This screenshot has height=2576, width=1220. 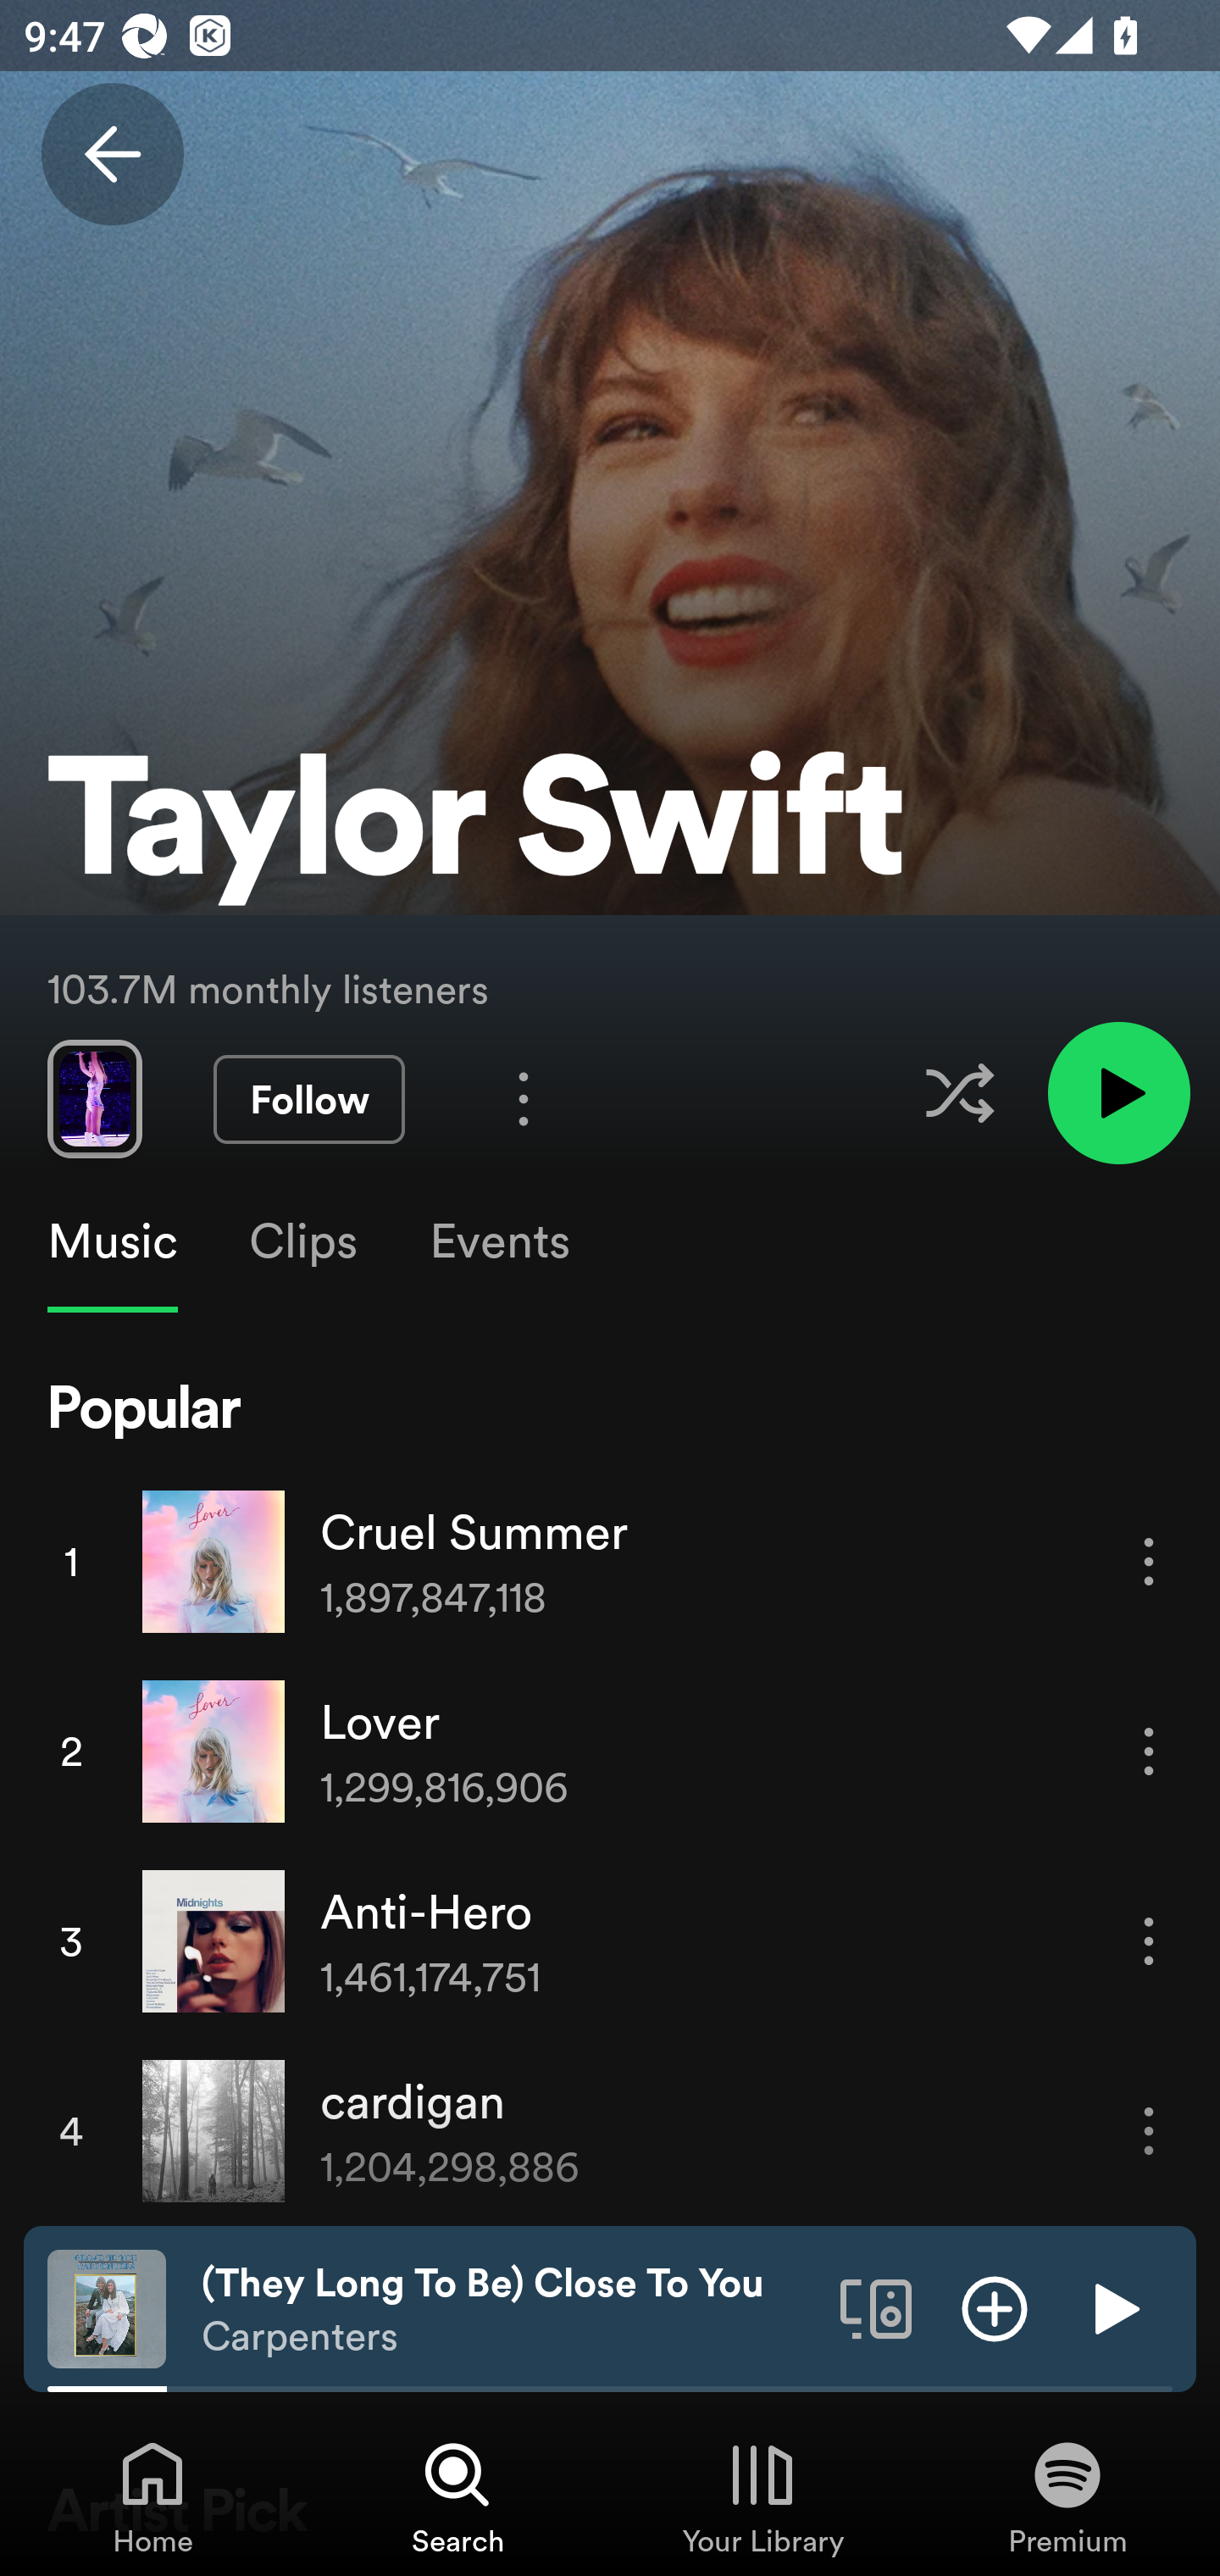 What do you see at coordinates (1149, 1752) in the screenshot?
I see `More options for song Lover` at bounding box center [1149, 1752].